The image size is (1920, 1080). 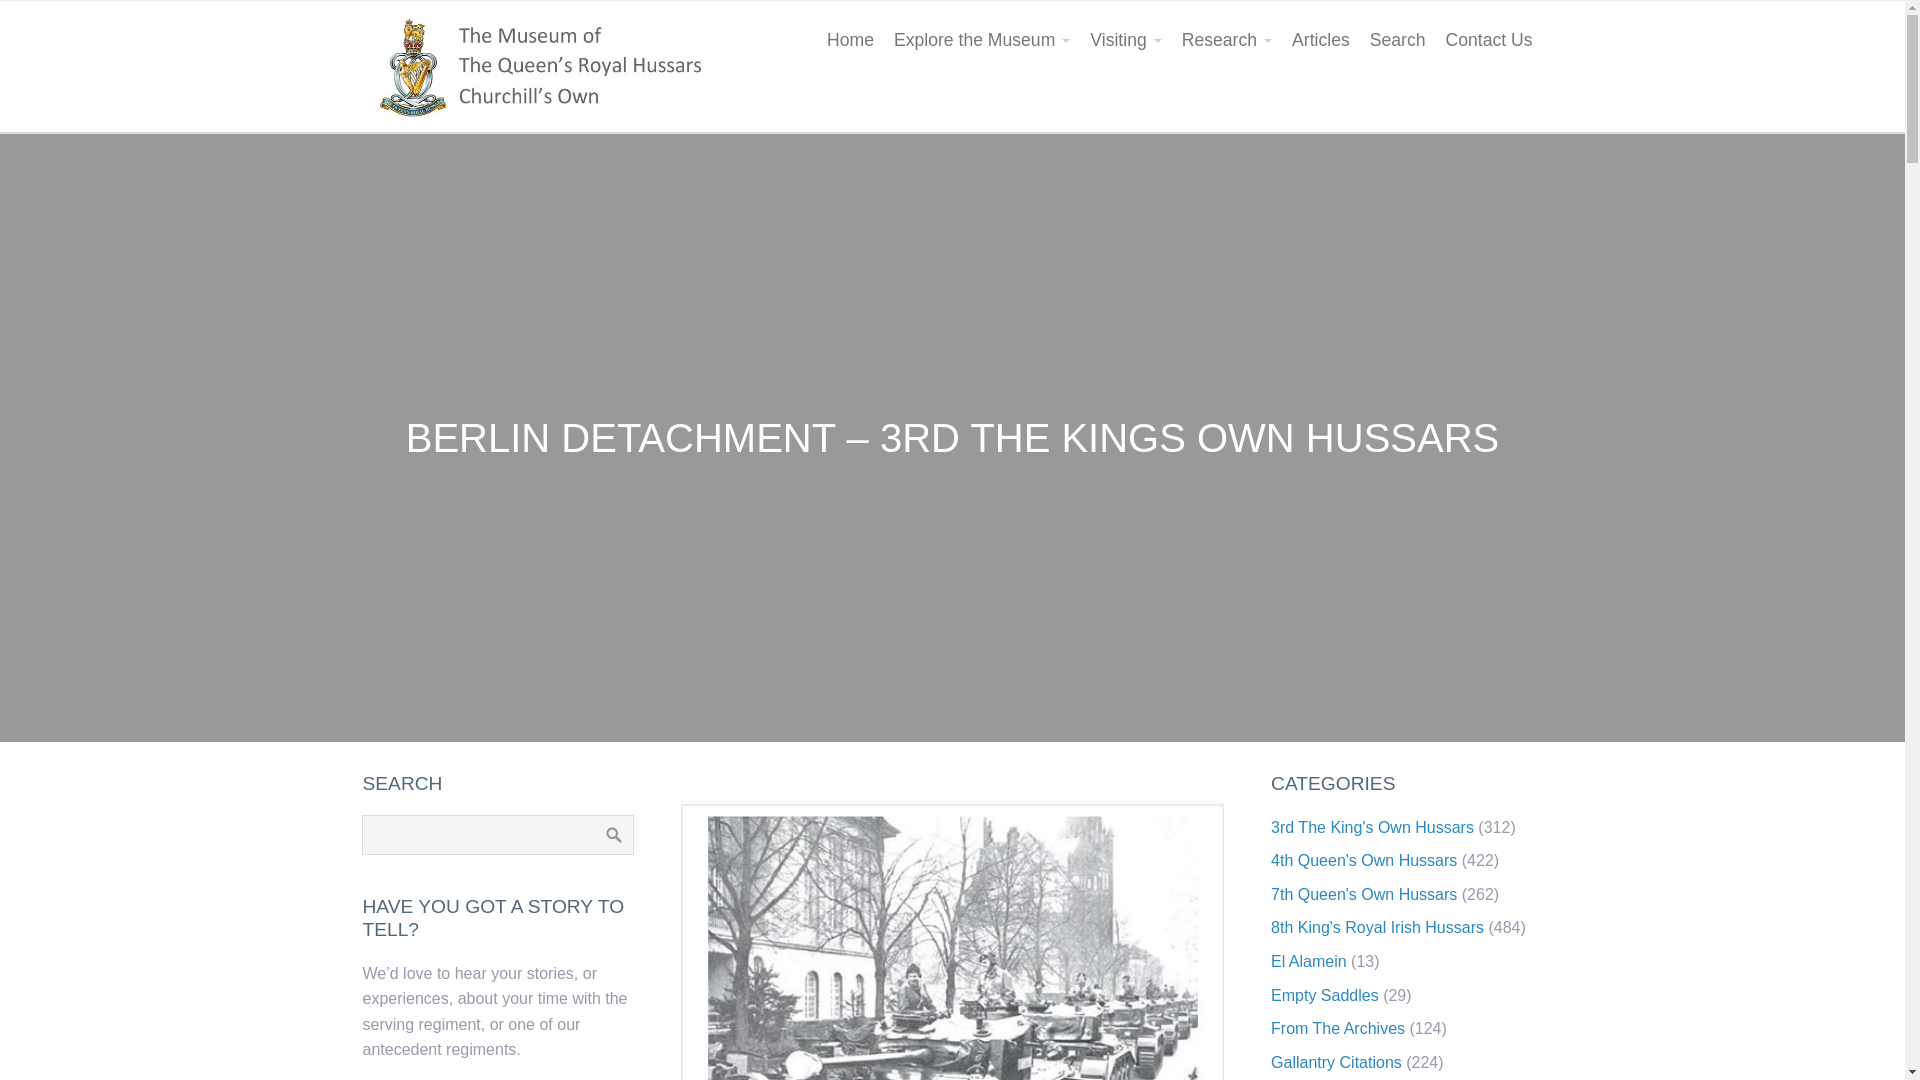 What do you see at coordinates (1372, 826) in the screenshot?
I see `3rd The King's Own Hussars` at bounding box center [1372, 826].